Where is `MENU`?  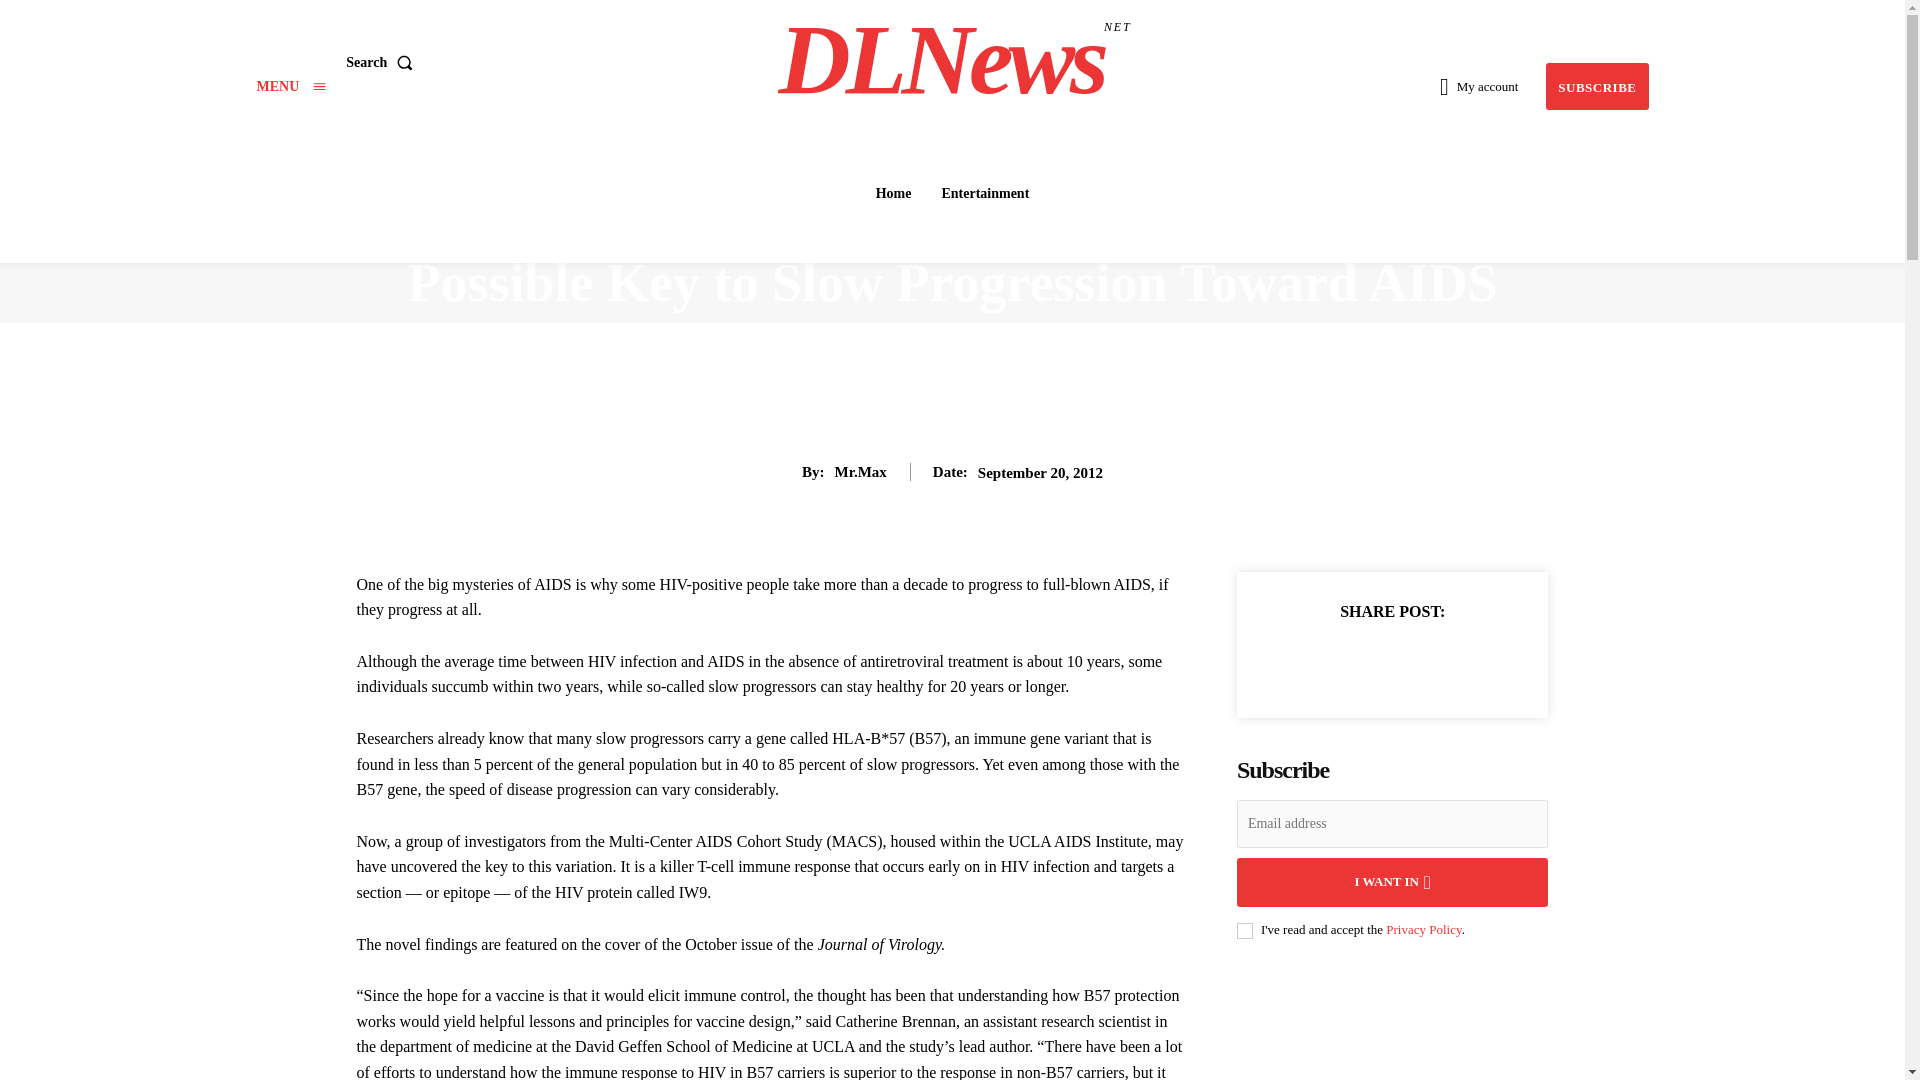
MENU is located at coordinates (290, 86).